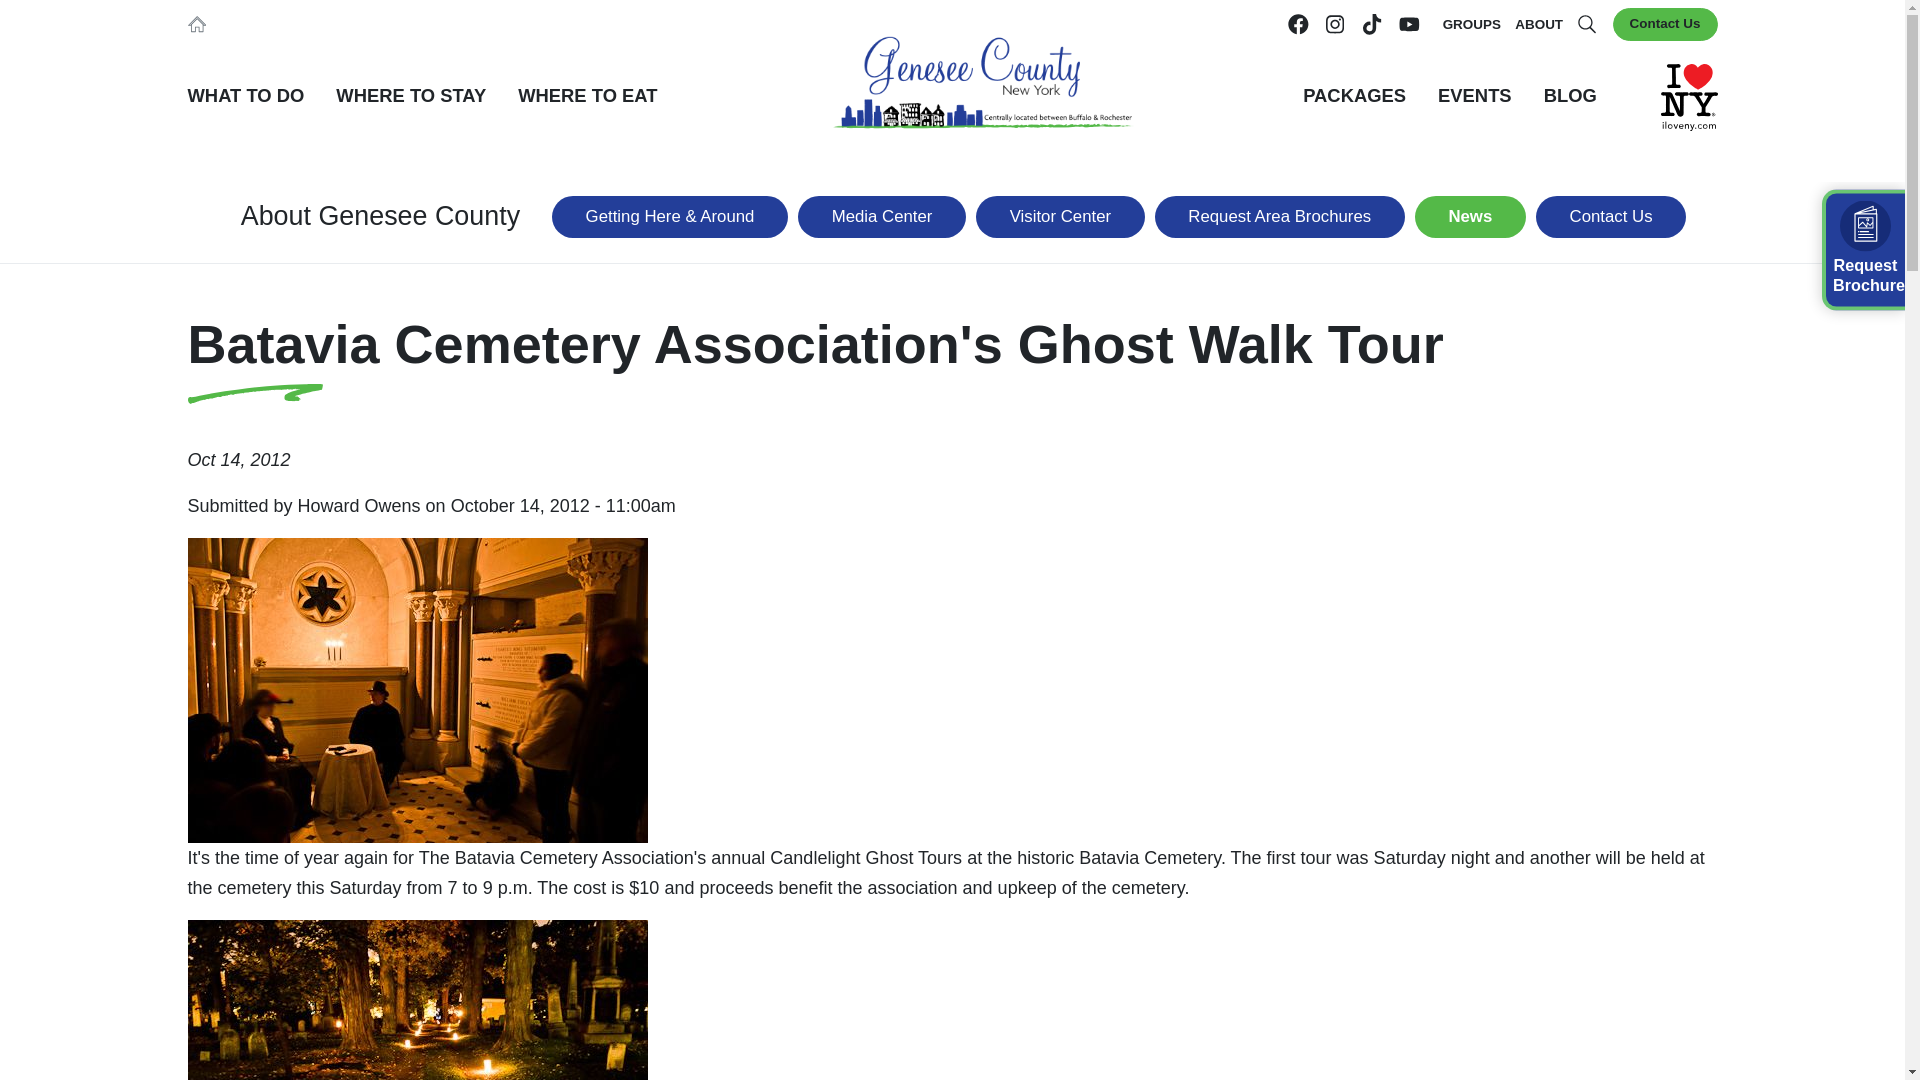 Image resolution: width=1920 pixels, height=1080 pixels. Describe the element at coordinates (246, 96) in the screenshot. I see `WHAT TO DO` at that location.